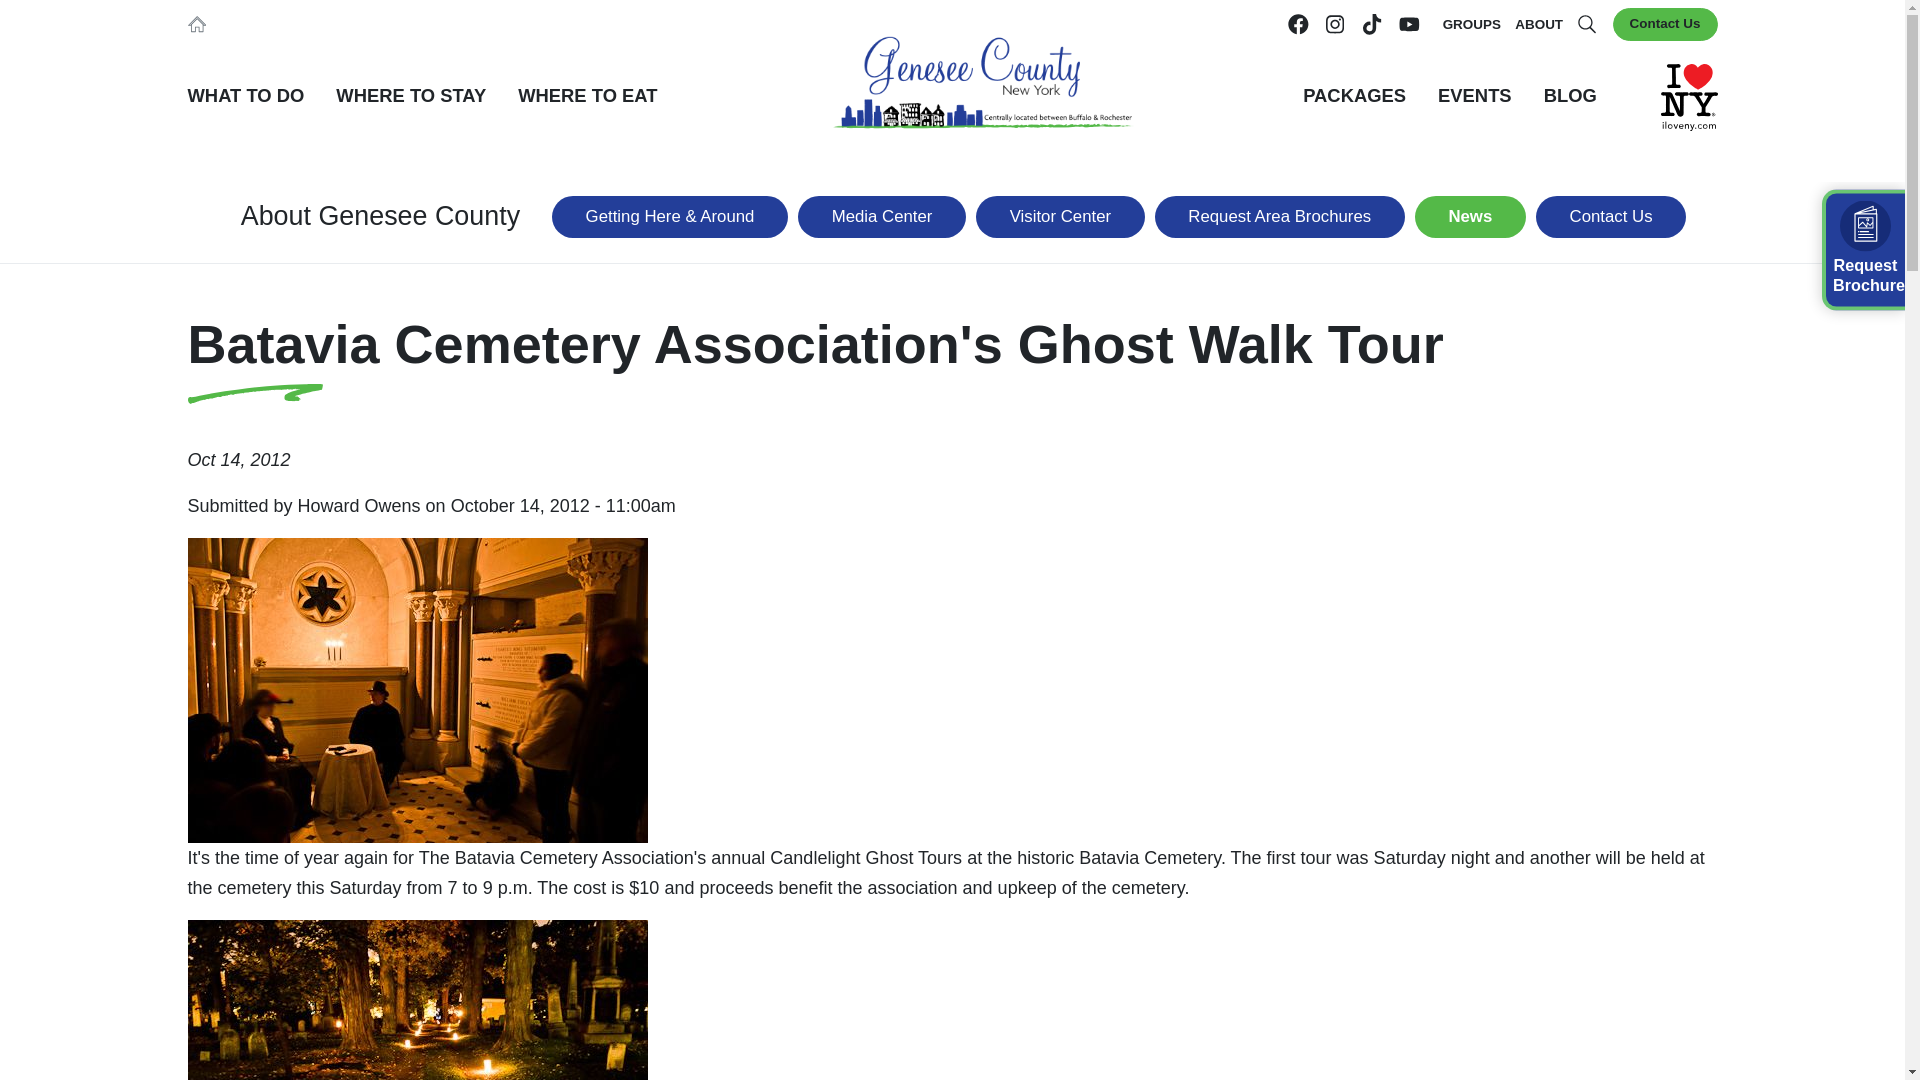 Image resolution: width=1920 pixels, height=1080 pixels. Describe the element at coordinates (246, 96) in the screenshot. I see `WHAT TO DO` at that location.